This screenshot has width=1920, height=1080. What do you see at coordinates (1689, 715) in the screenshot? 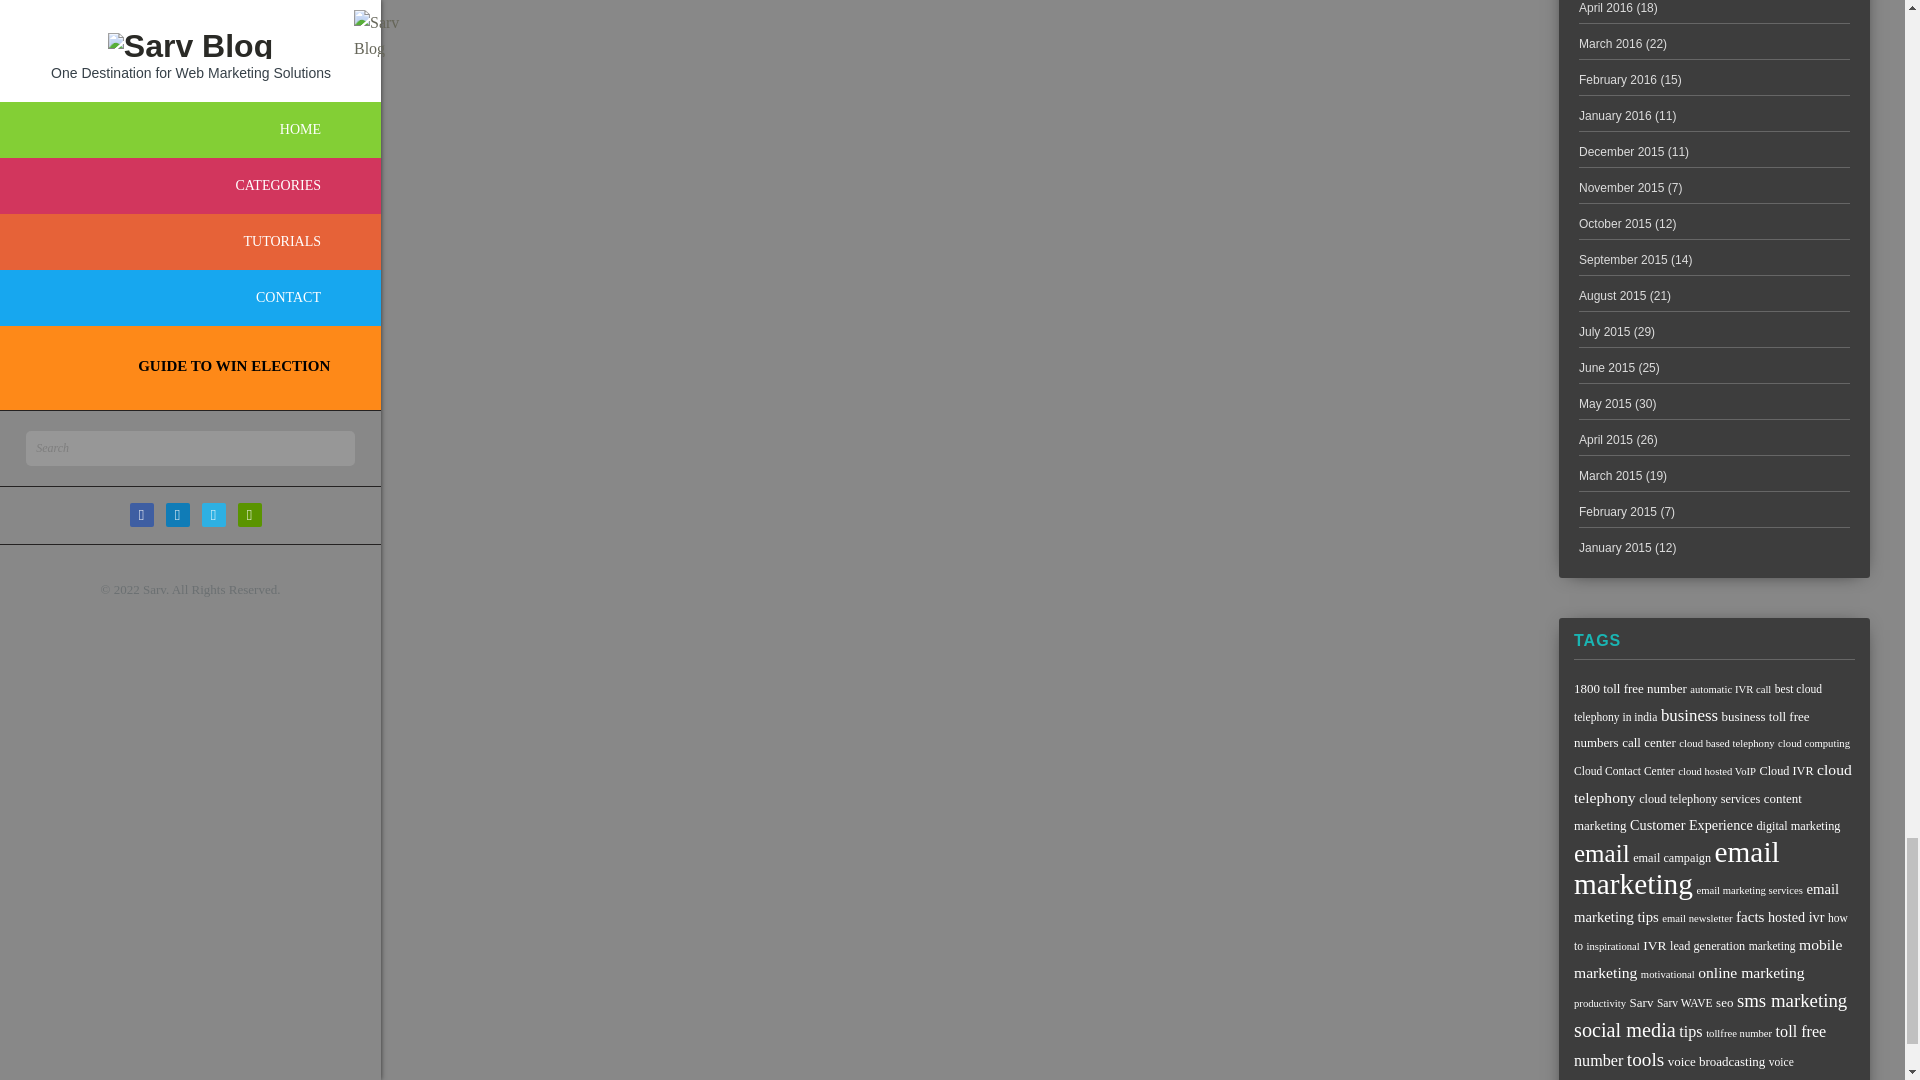
I see `19 topics` at bounding box center [1689, 715].